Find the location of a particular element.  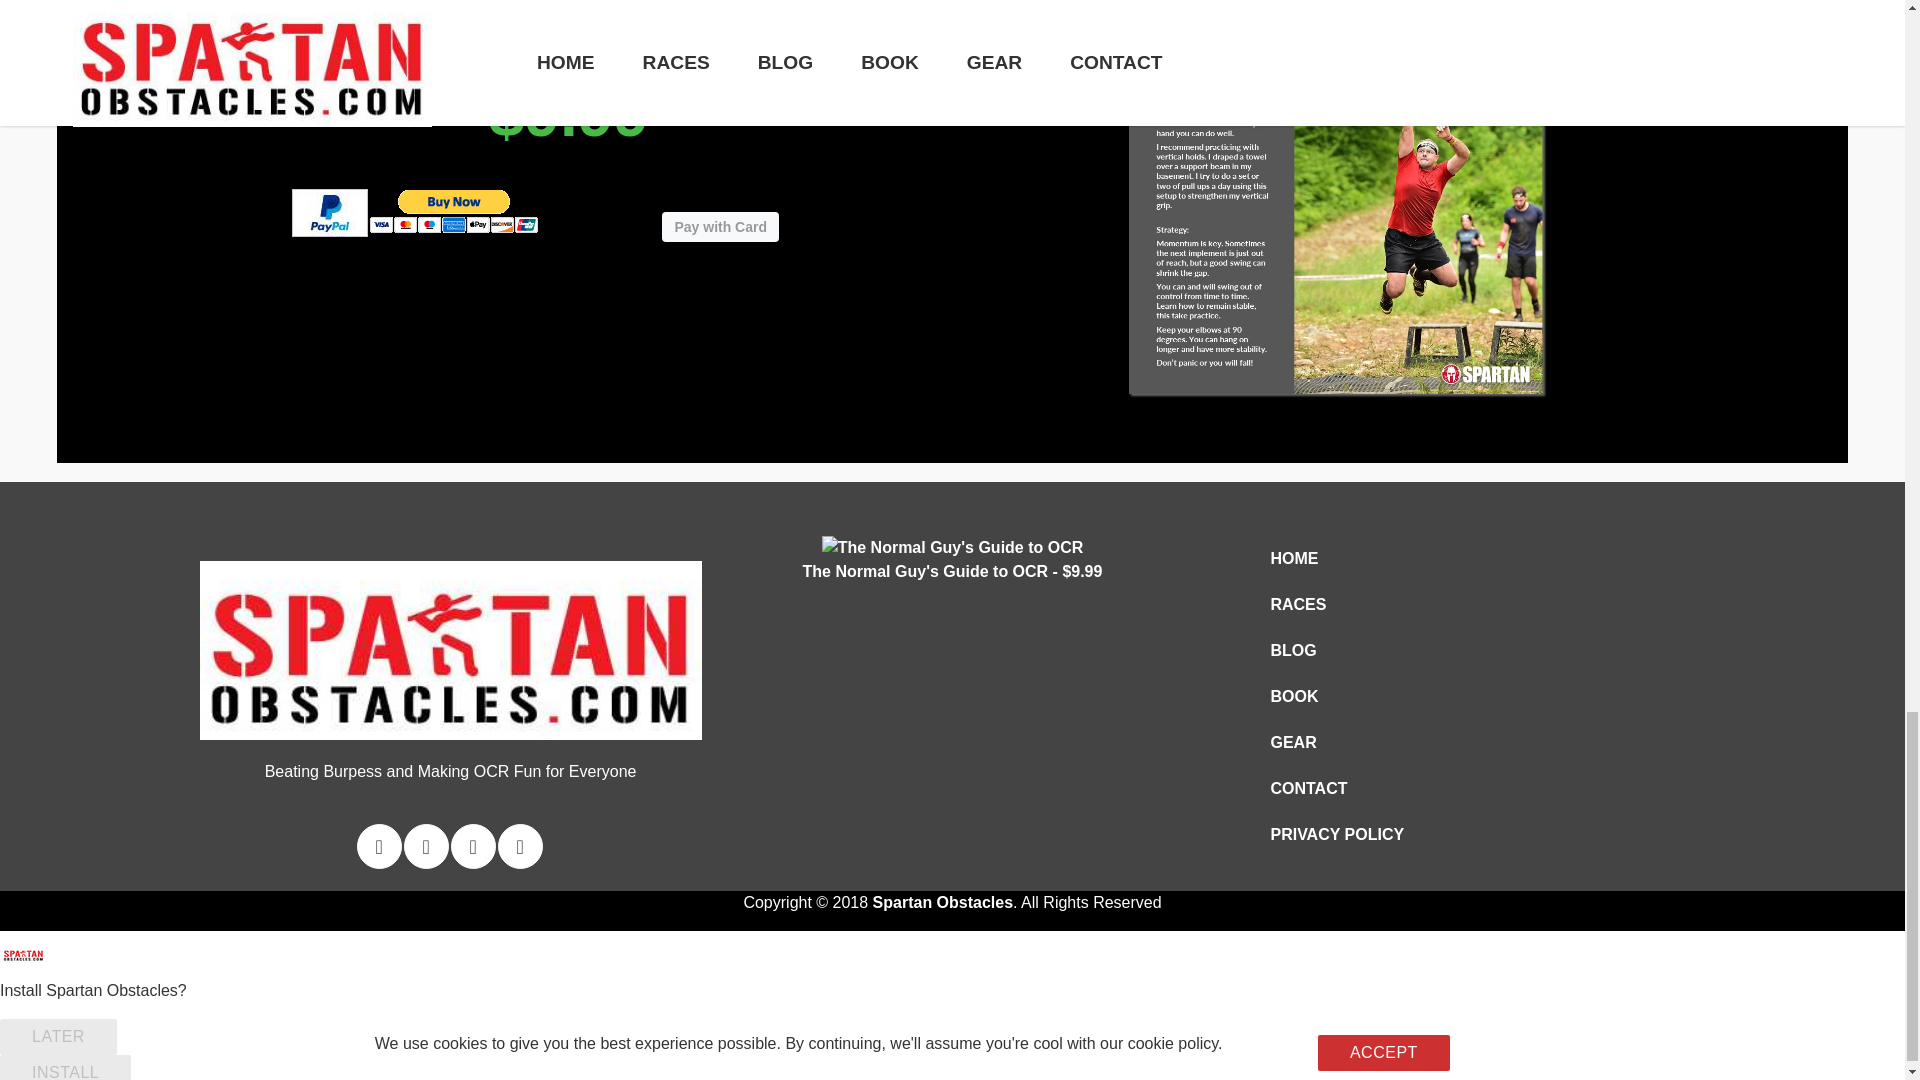

Follow Spartan Obstacles on Facebook is located at coordinates (426, 846).